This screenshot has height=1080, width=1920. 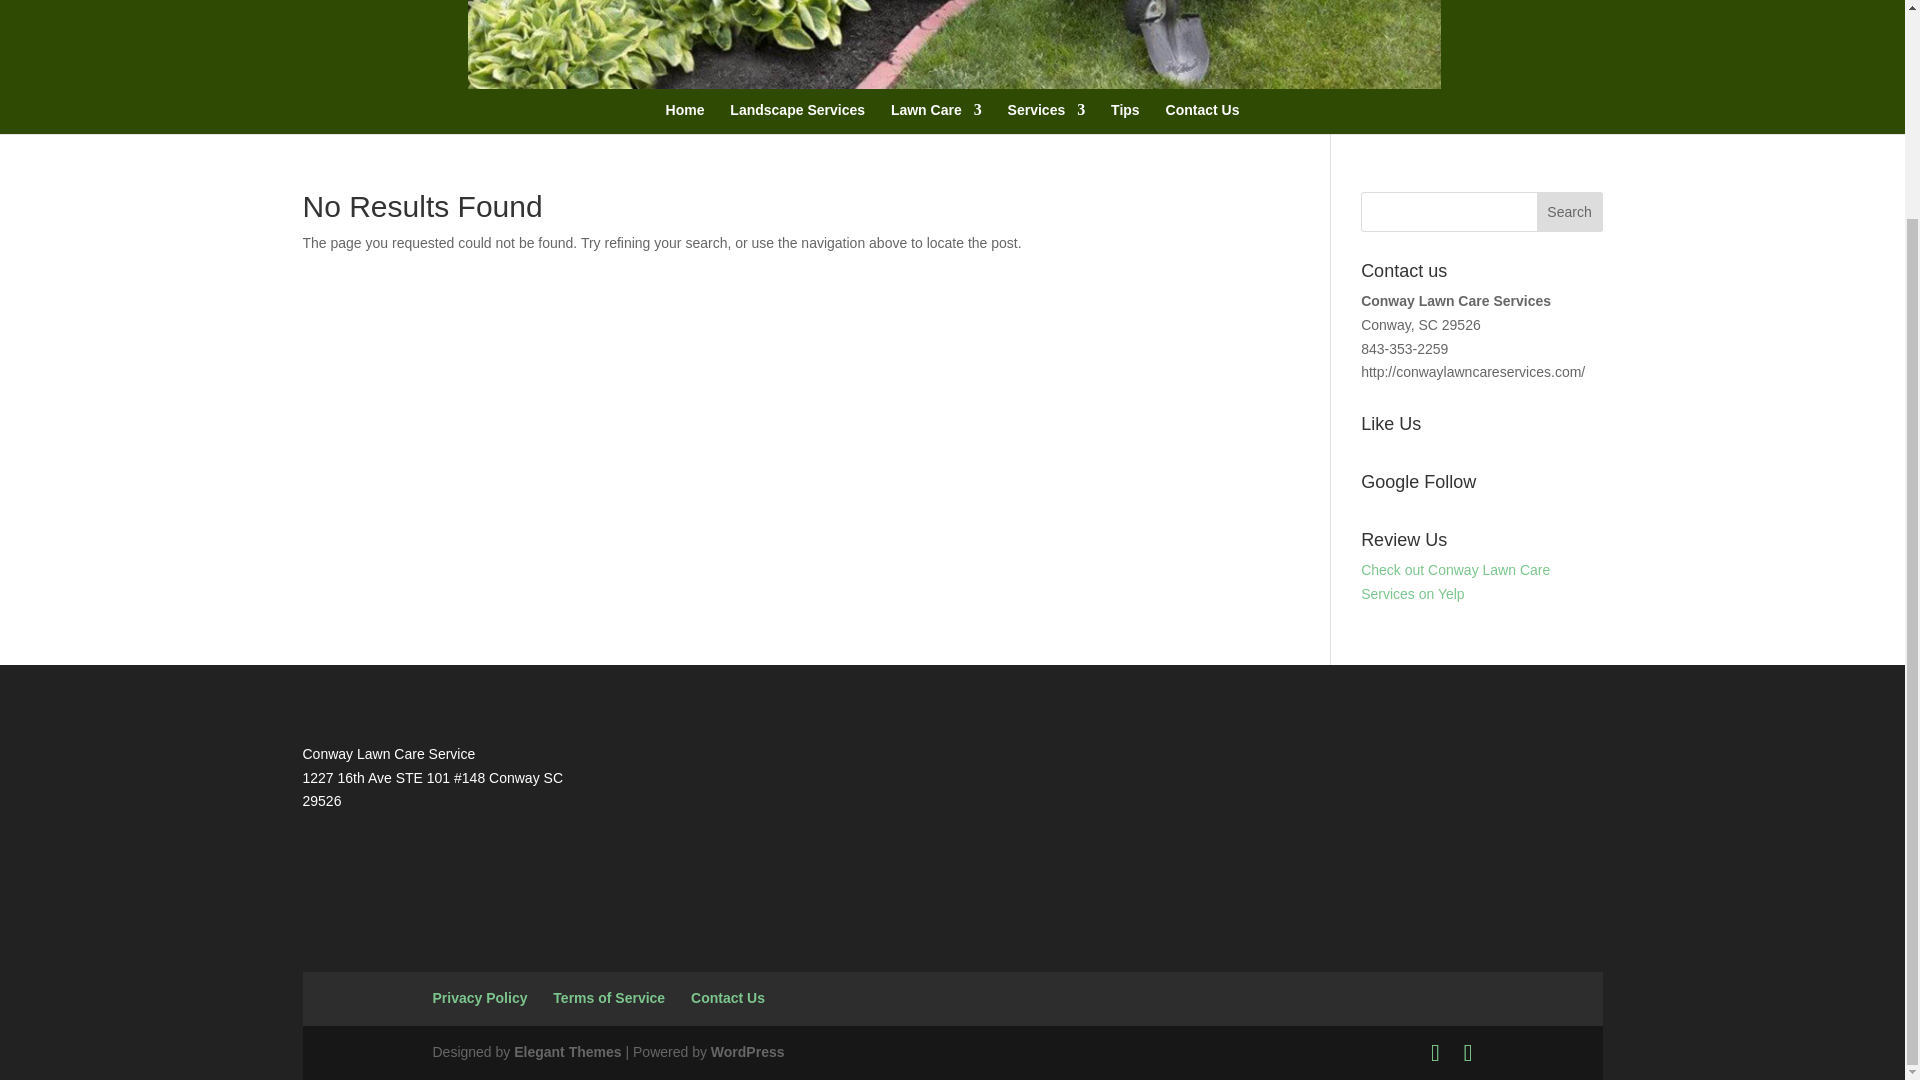 What do you see at coordinates (1455, 581) in the screenshot?
I see `Check out Conway Lawn Care Services on Yelp` at bounding box center [1455, 581].